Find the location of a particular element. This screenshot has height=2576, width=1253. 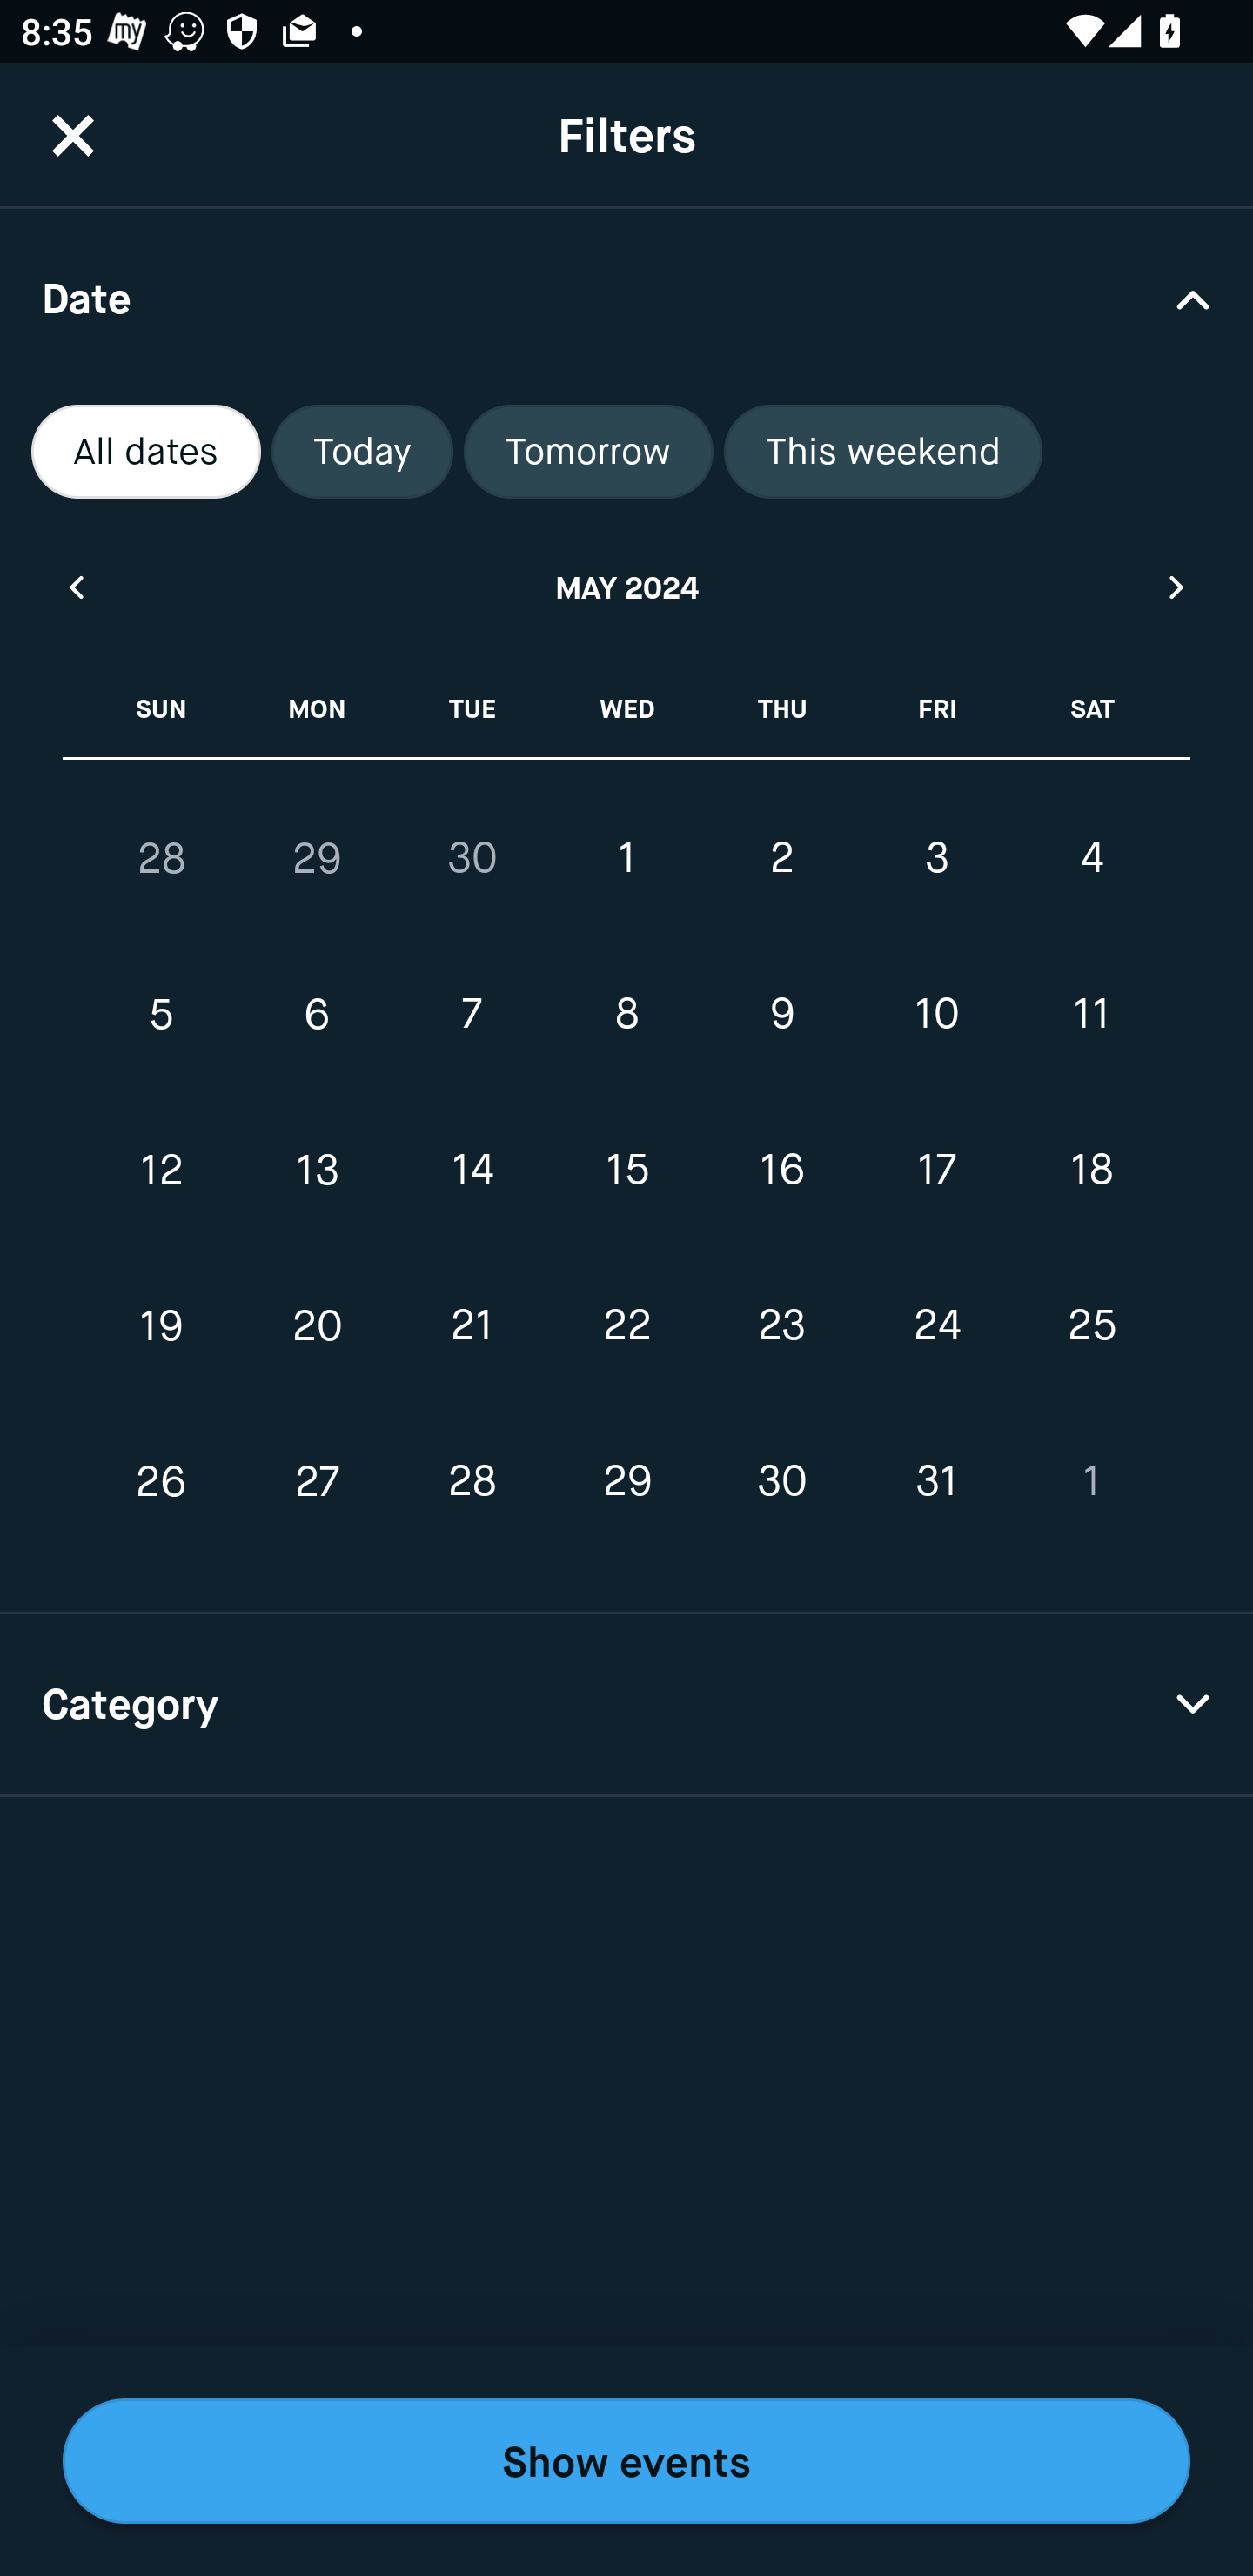

26 is located at coordinates (162, 1481).